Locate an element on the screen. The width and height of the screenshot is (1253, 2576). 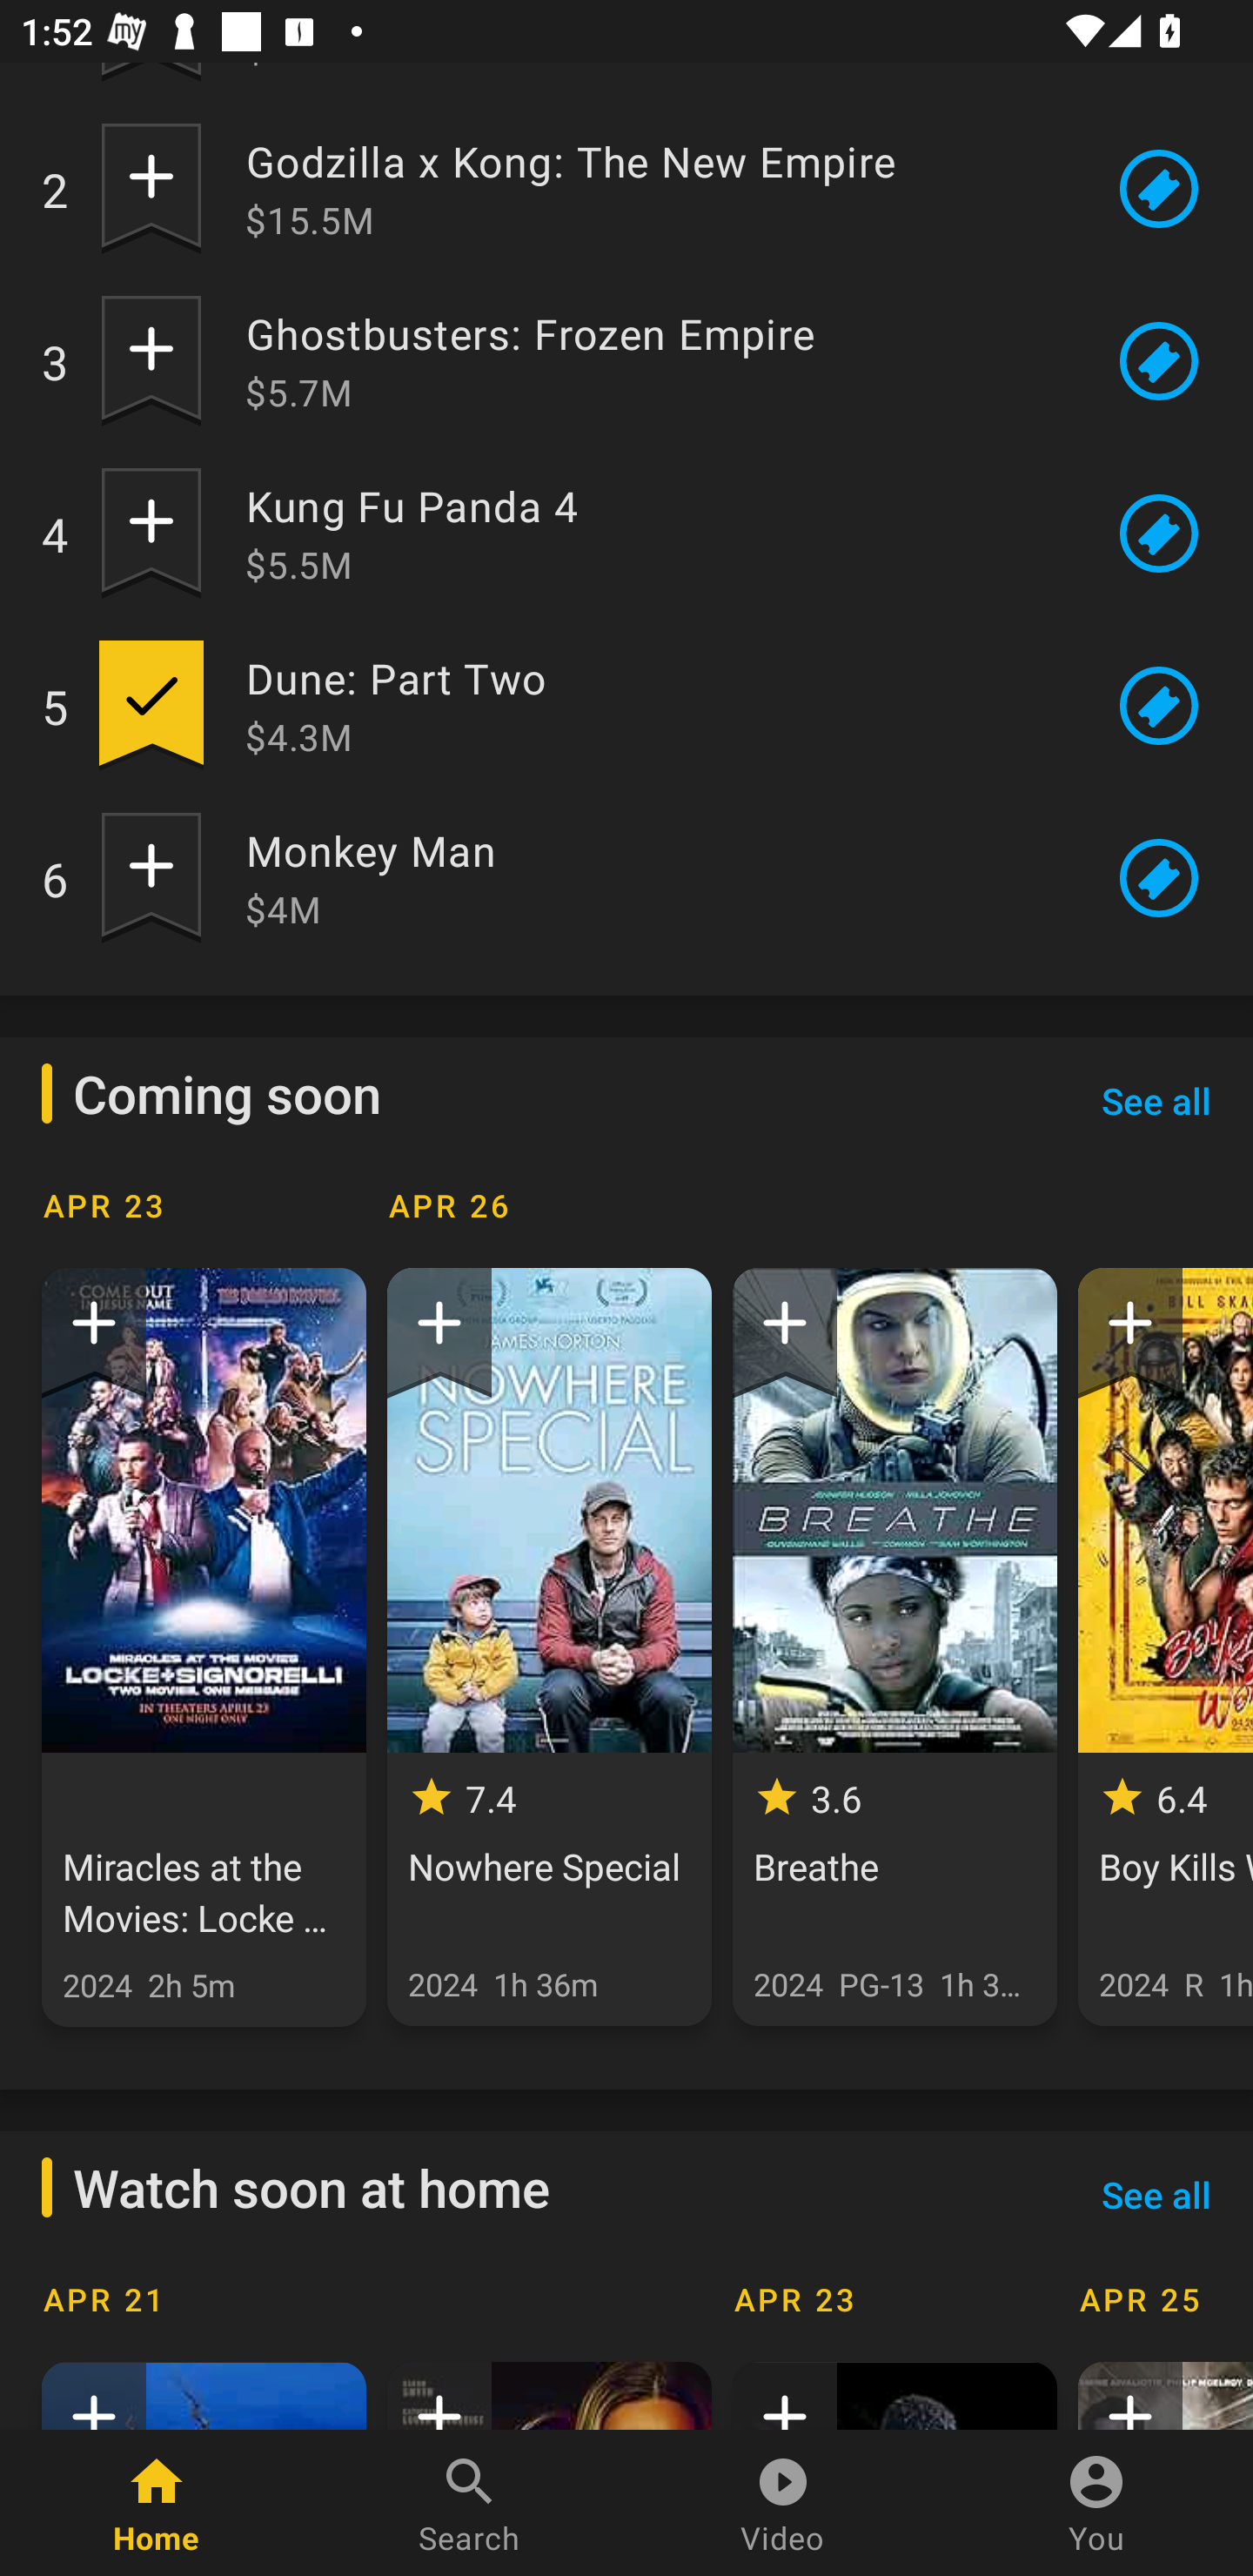
Godzilla x Kong: The New Empire $15.5M is located at coordinates (654, 189).